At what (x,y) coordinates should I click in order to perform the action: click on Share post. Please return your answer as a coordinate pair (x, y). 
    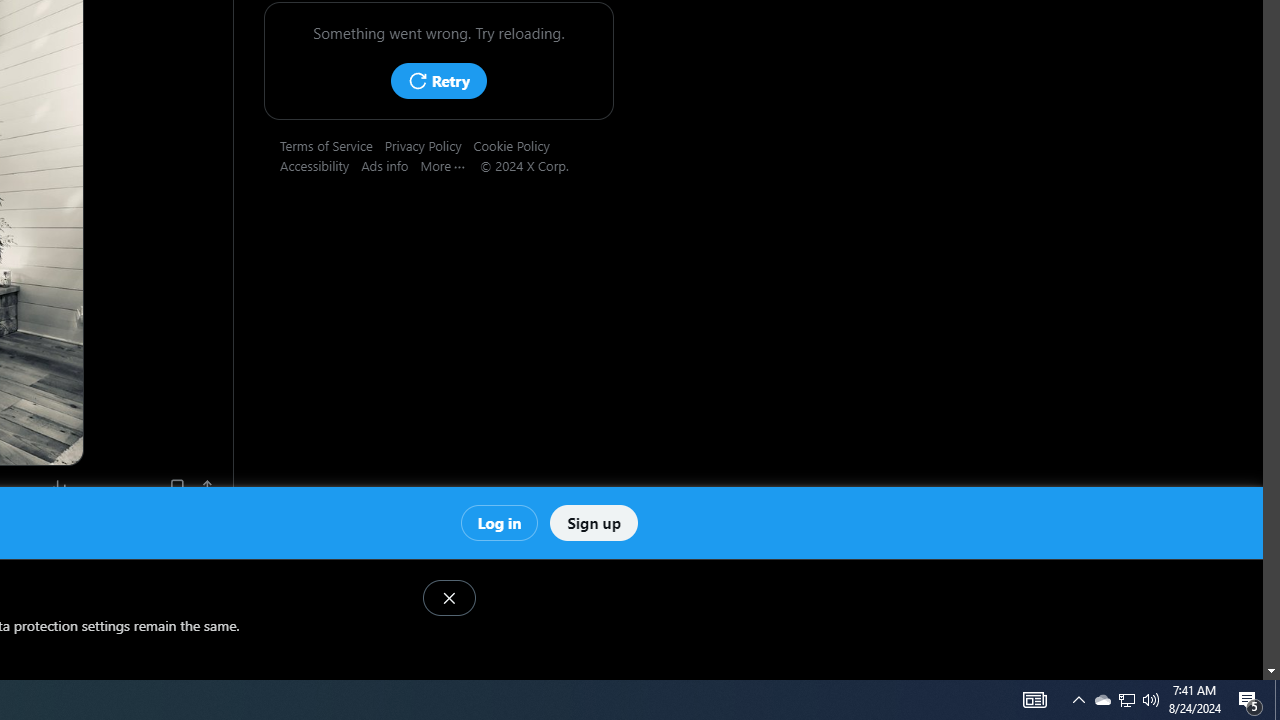
    Looking at the image, I should click on (208, 487).